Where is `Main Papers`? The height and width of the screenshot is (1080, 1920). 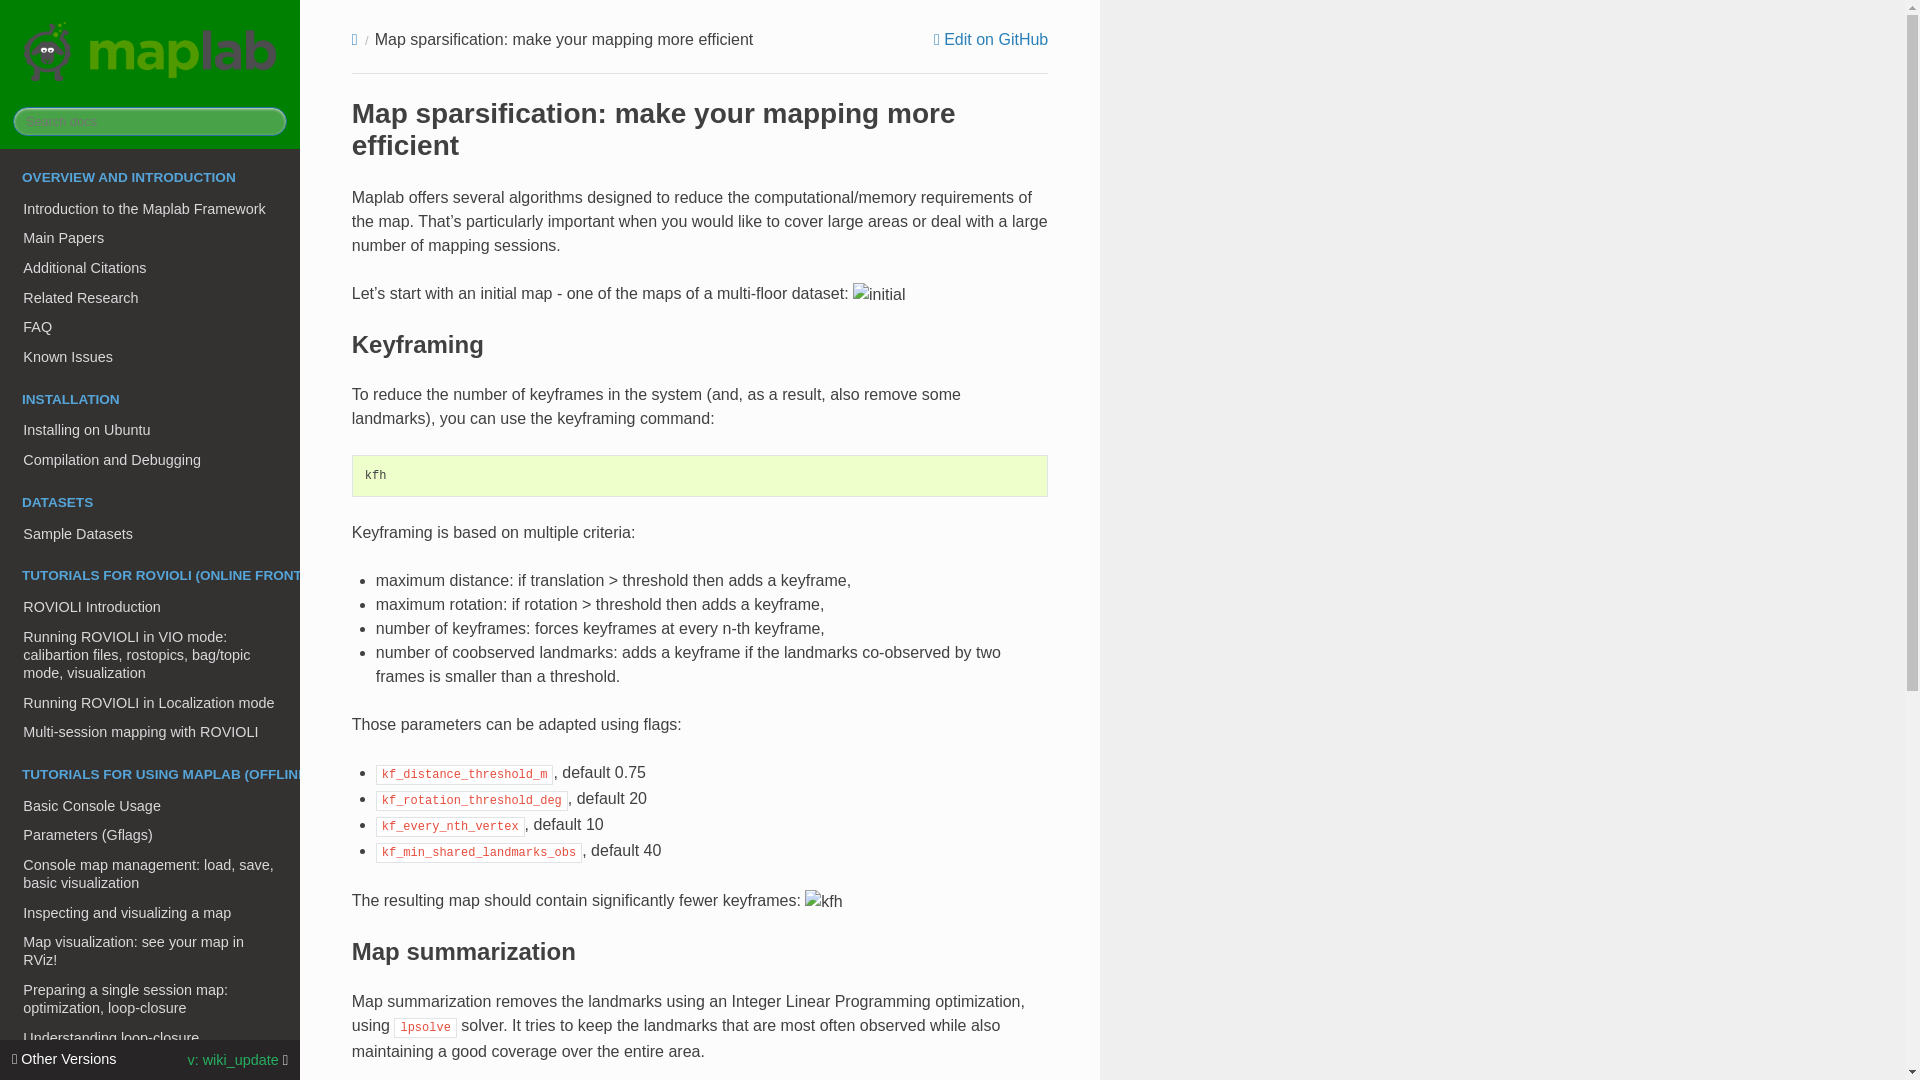
Main Papers is located at coordinates (150, 237).